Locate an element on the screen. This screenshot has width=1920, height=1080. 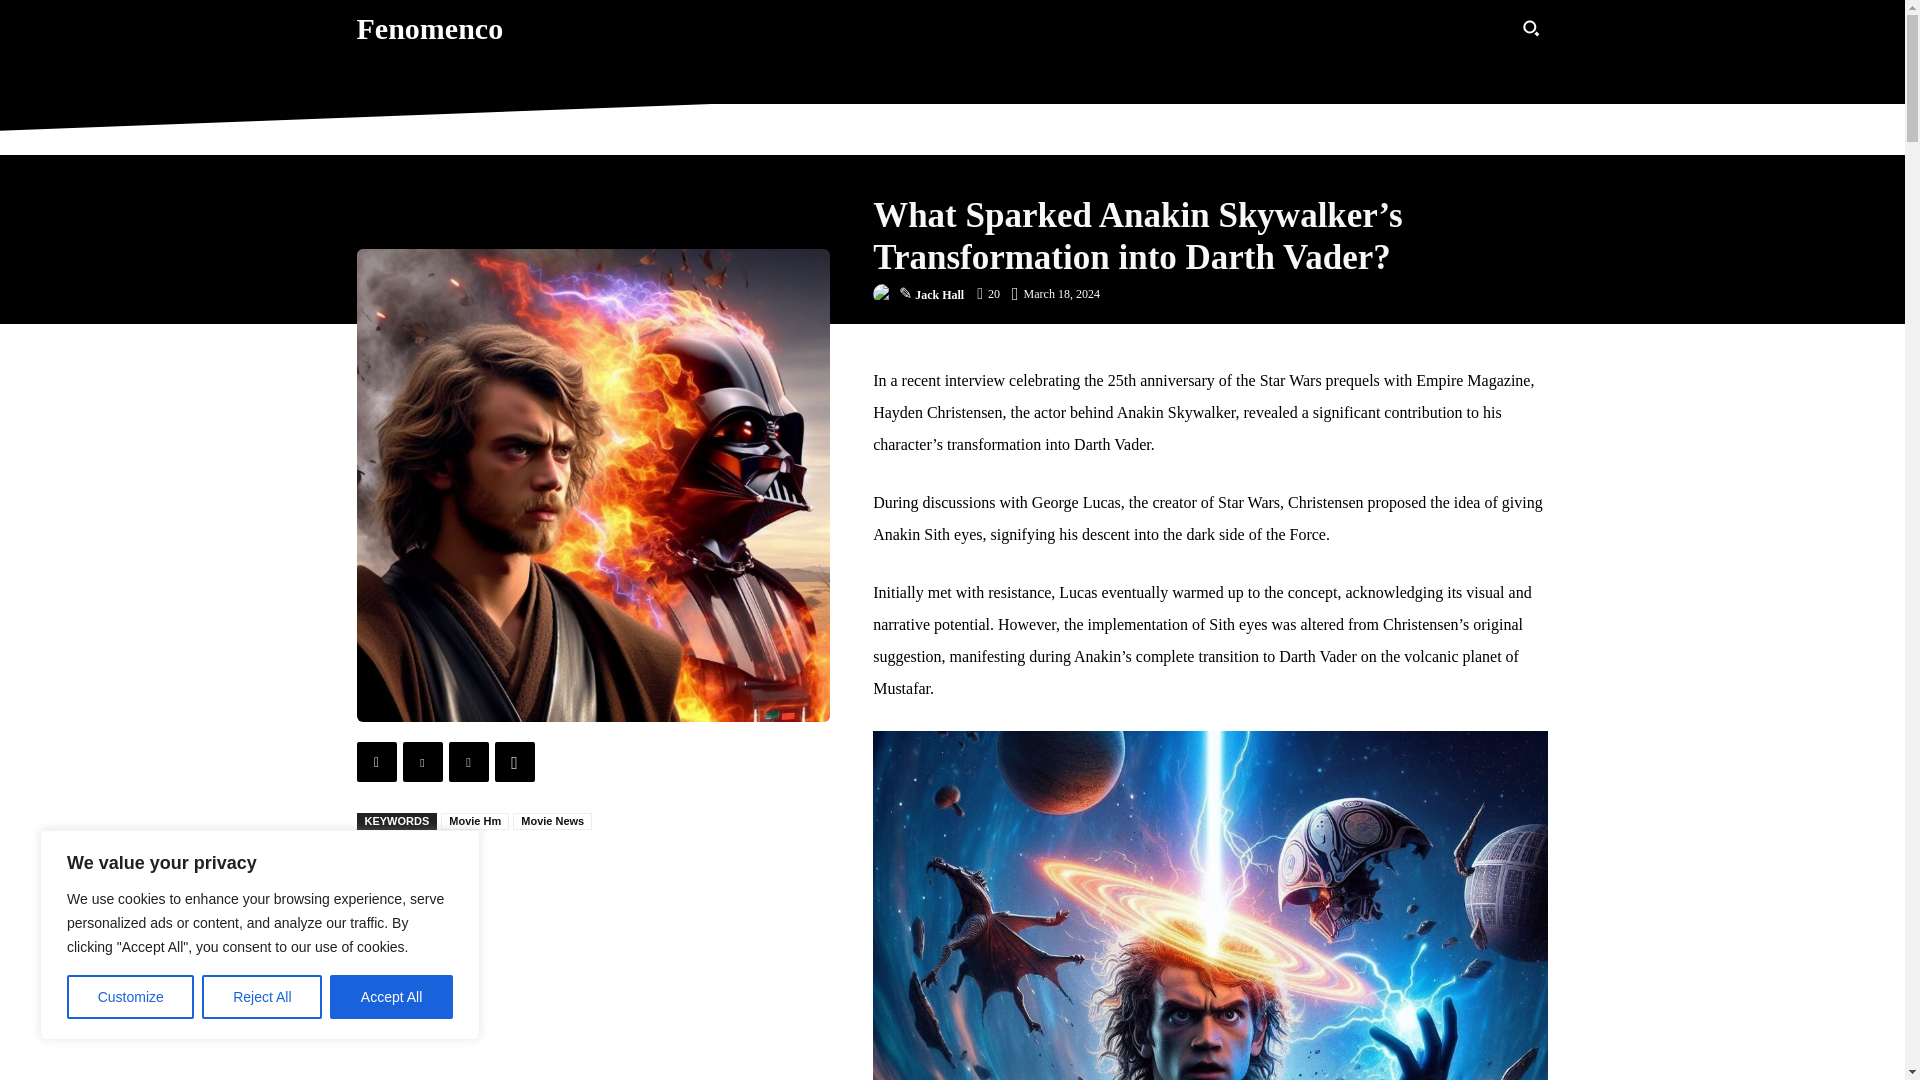
Netflix Originals is located at coordinates (870, 70).